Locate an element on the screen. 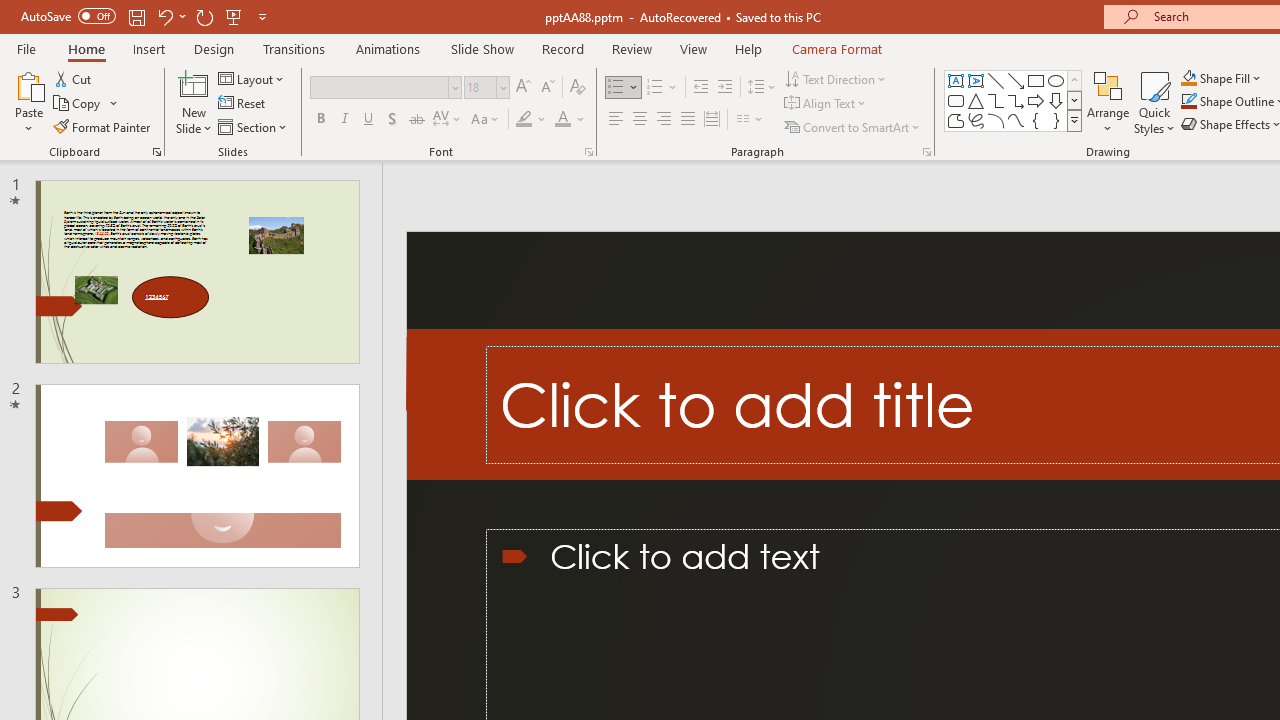 Image resolution: width=1280 pixels, height=720 pixels. Text Direction is located at coordinates (836, 78).